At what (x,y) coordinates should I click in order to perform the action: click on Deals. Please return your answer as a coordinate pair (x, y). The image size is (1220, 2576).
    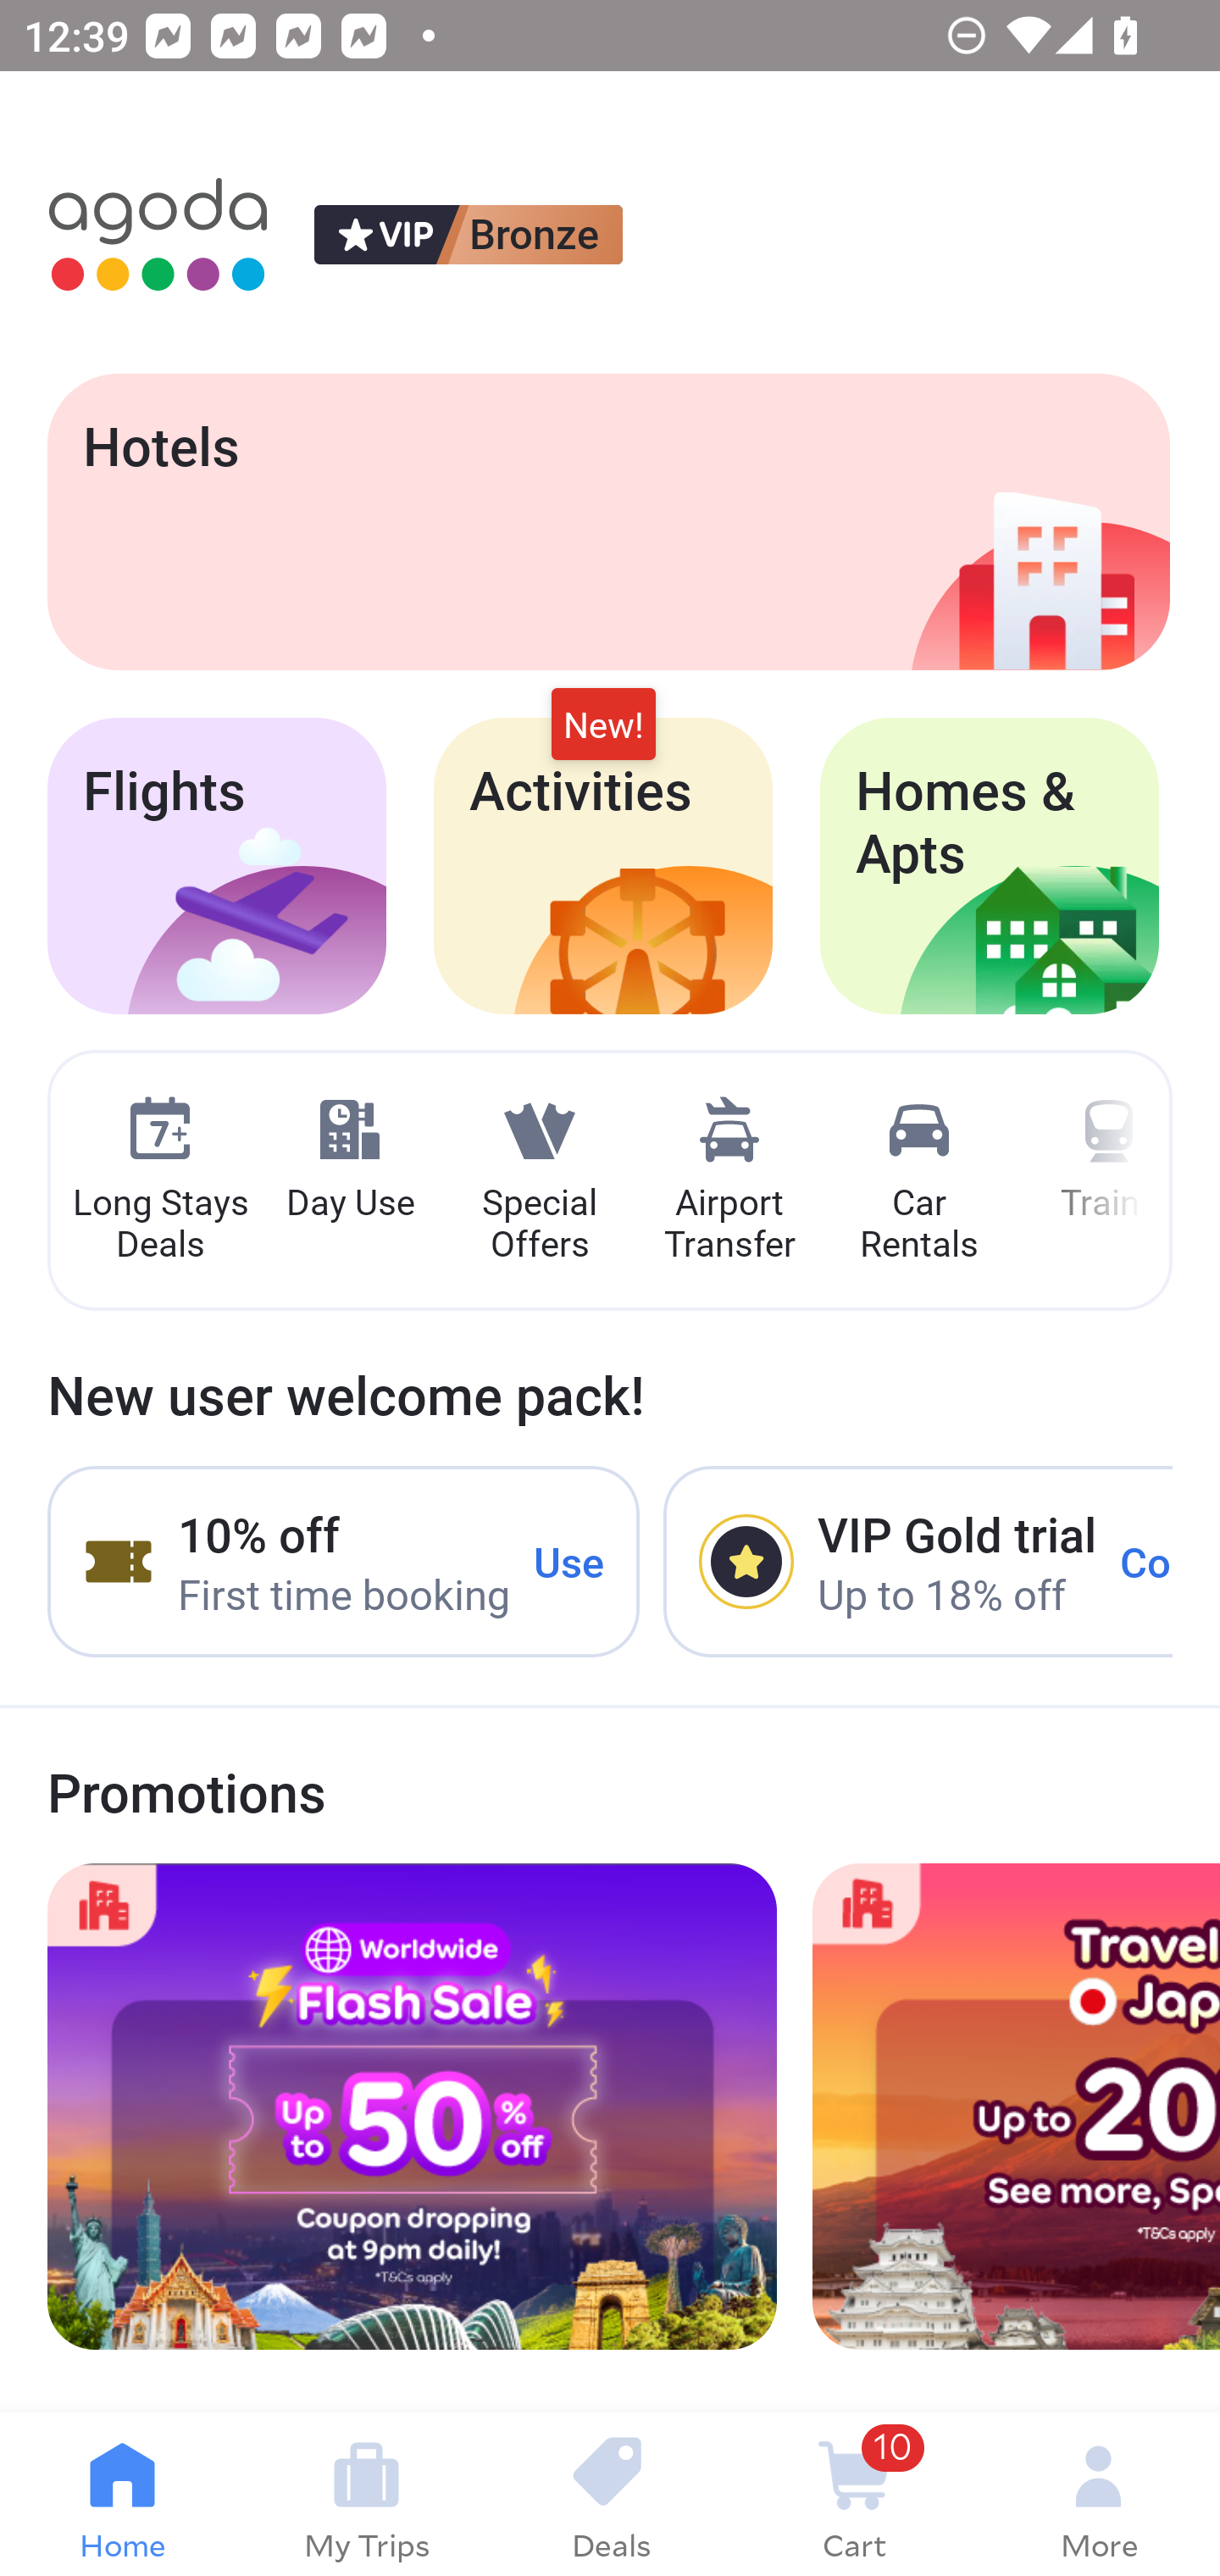
    Looking at the image, I should click on (610, 2495).